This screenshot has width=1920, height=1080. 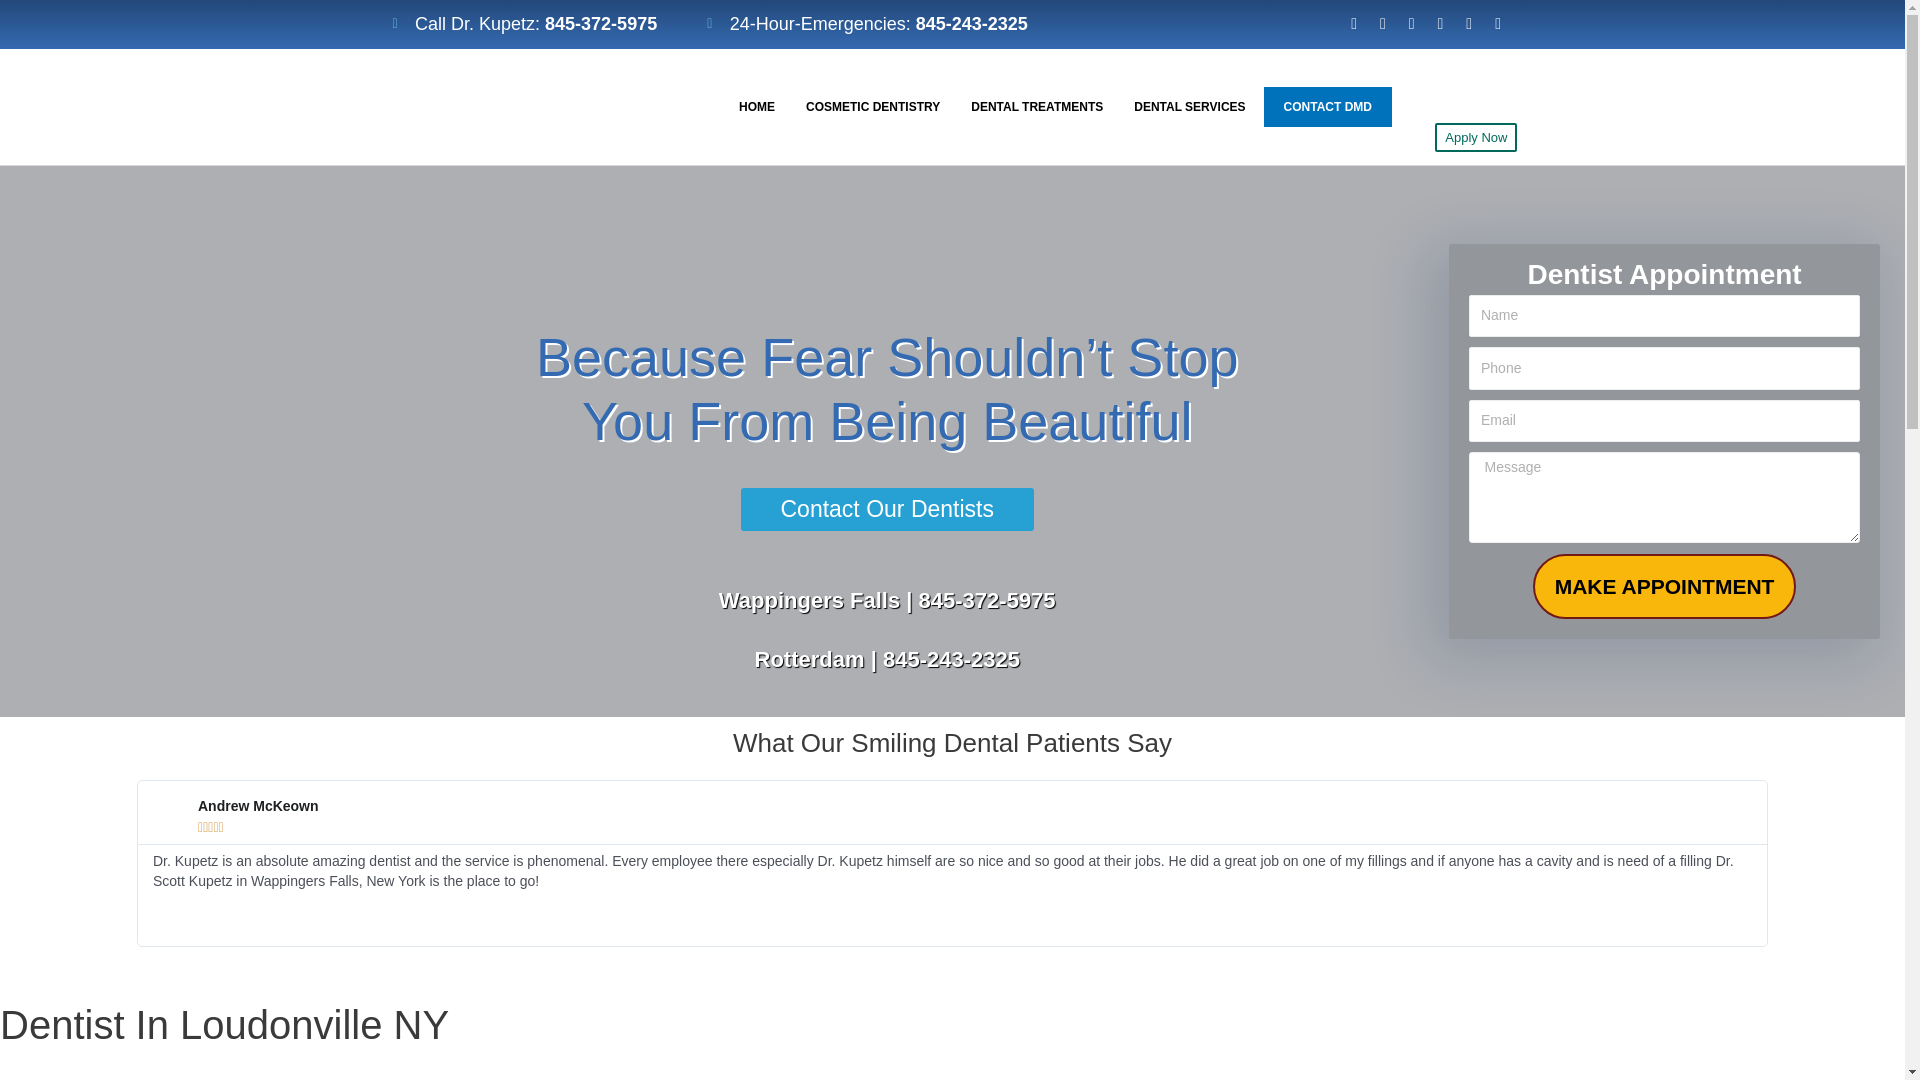 I want to click on DENTAL TREATMENTS, so click(x=1036, y=107).